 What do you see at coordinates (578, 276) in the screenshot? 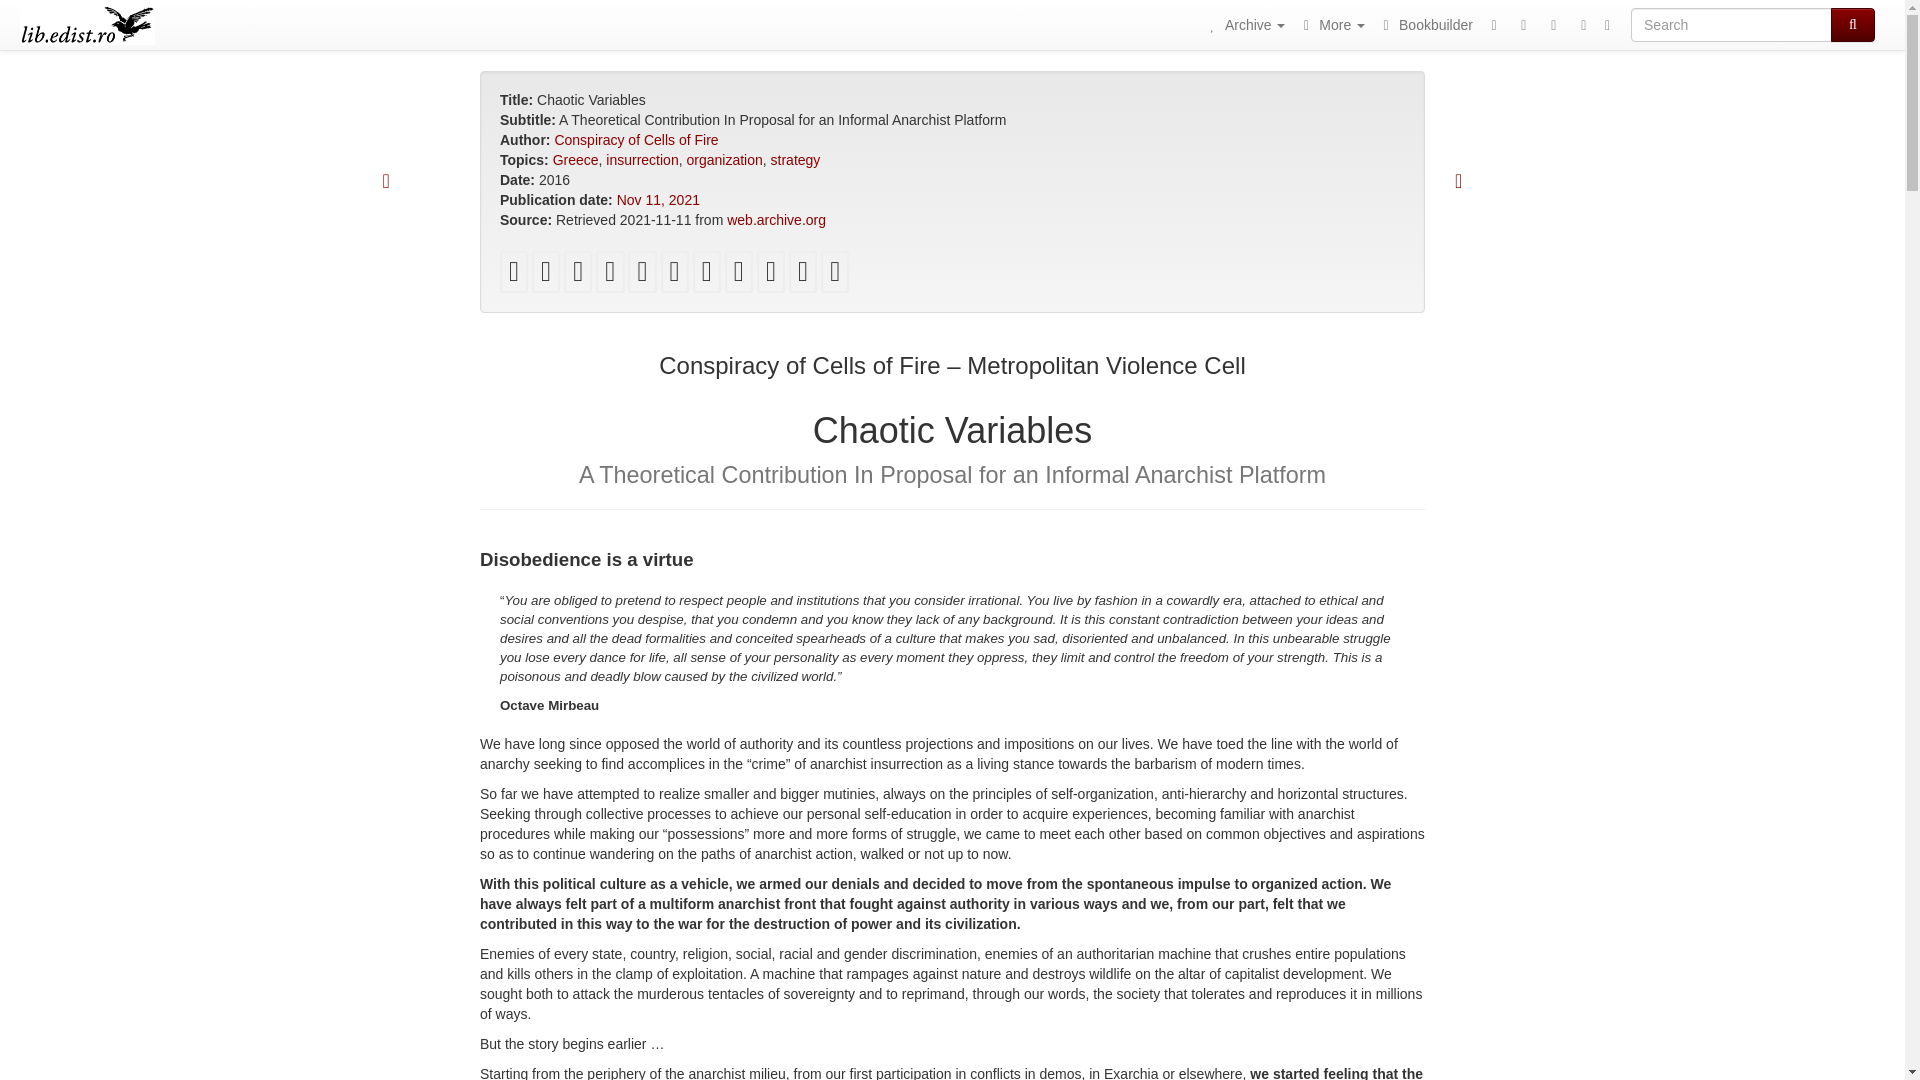
I see `A4 imposed PDF` at bounding box center [578, 276].